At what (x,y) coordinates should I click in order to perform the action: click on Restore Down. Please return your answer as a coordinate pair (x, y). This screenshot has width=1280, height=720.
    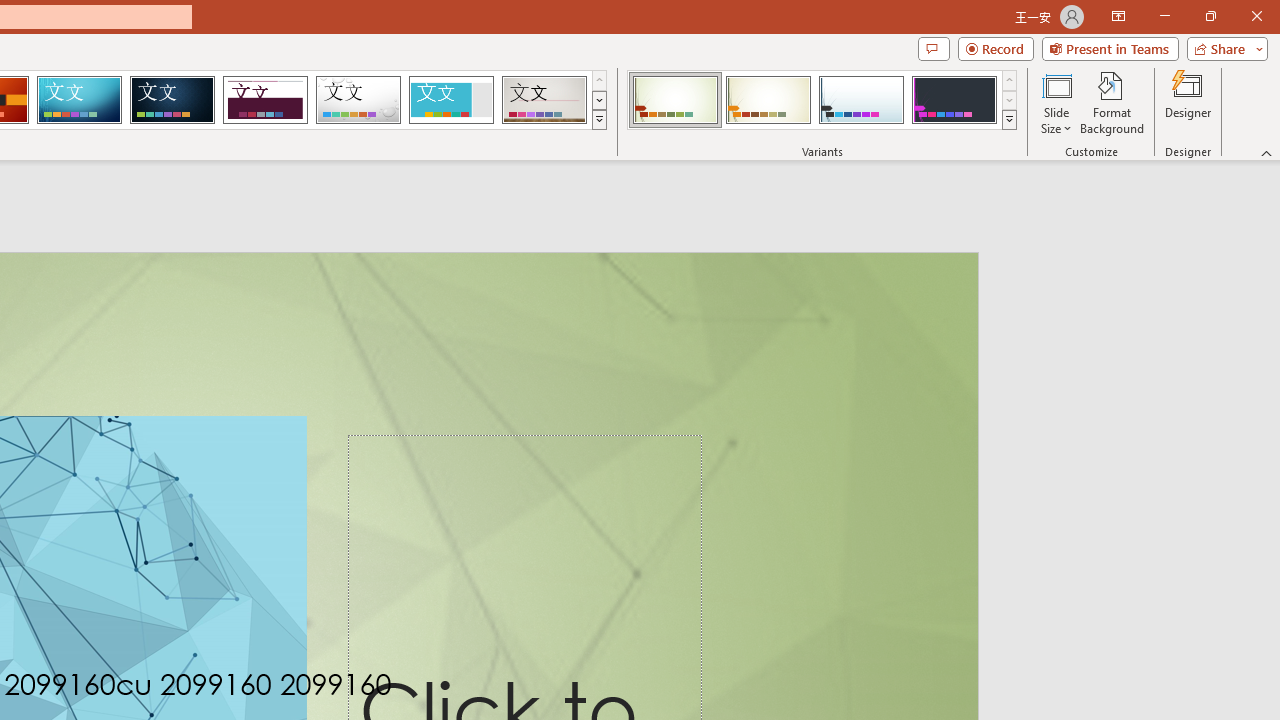
    Looking at the image, I should click on (1210, 16).